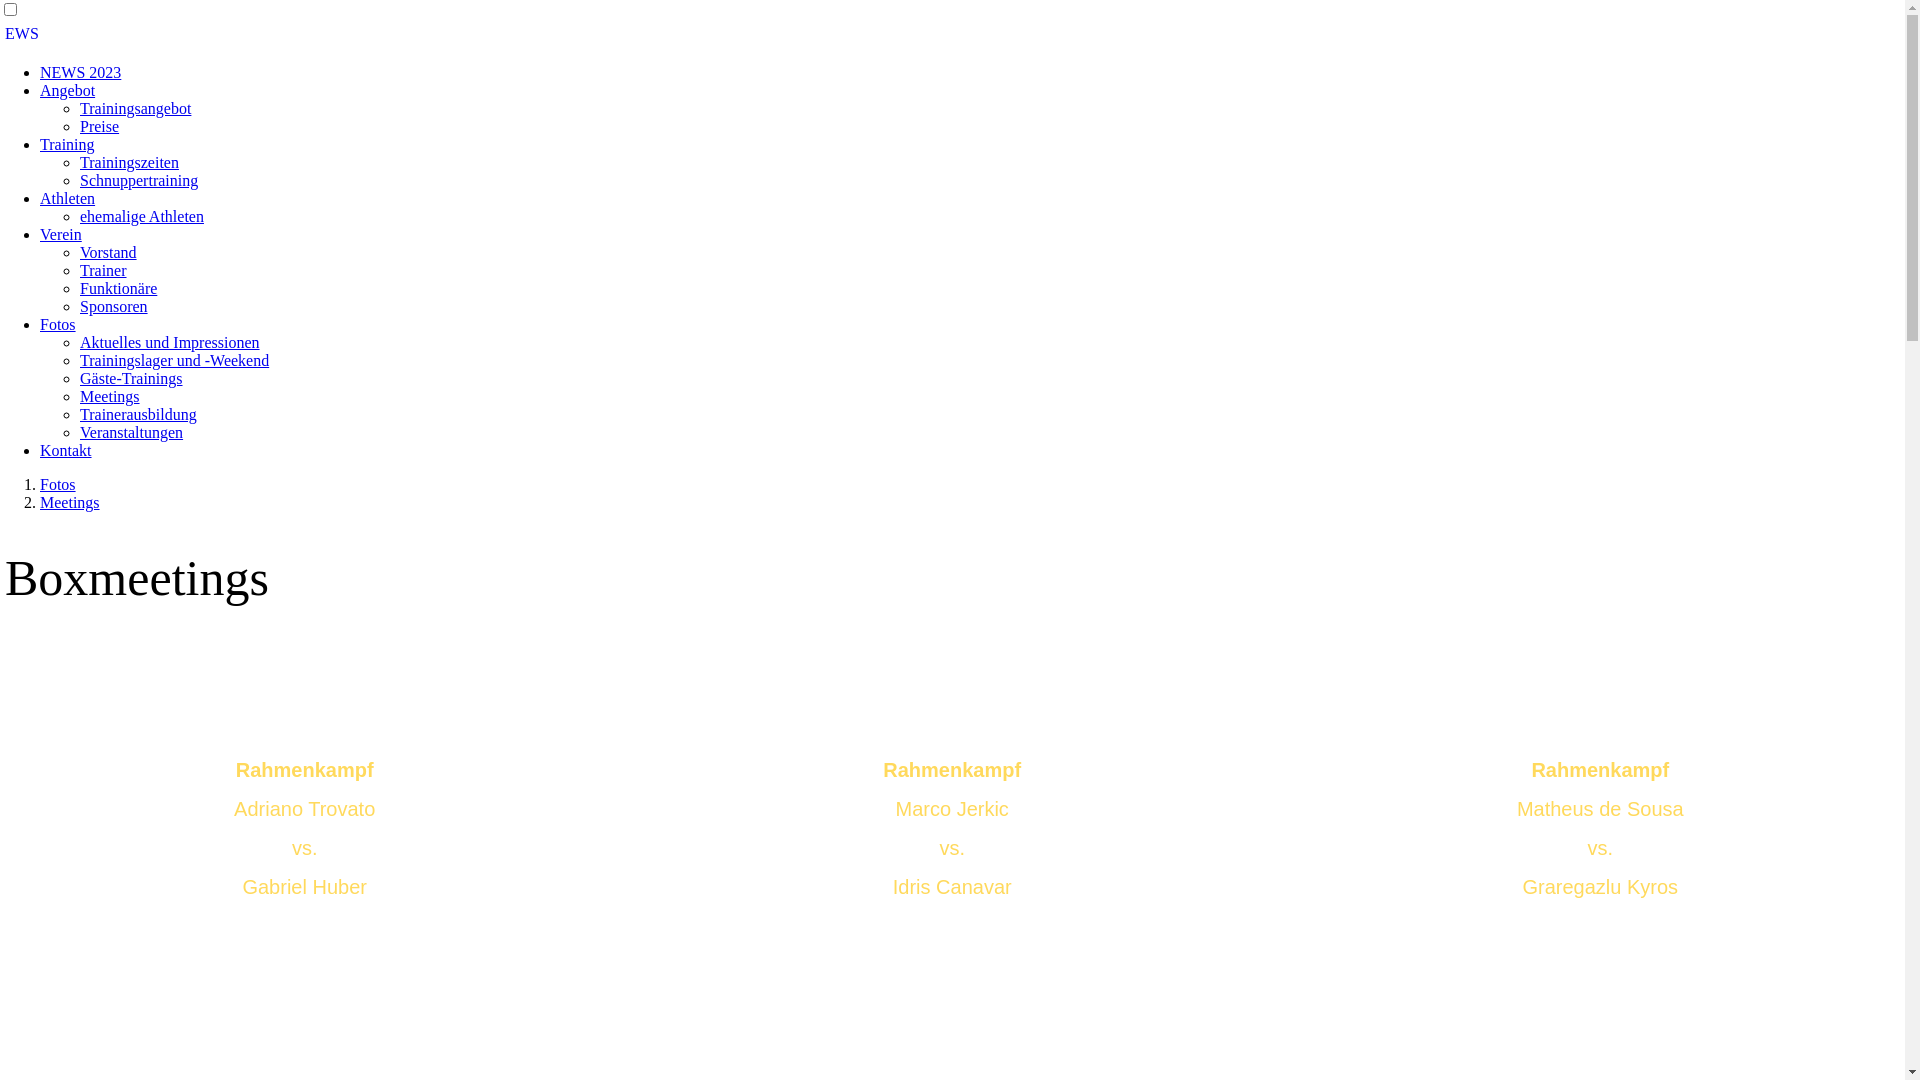 This screenshot has height=1080, width=1920. I want to click on ehemalige Athleten, so click(142, 216).